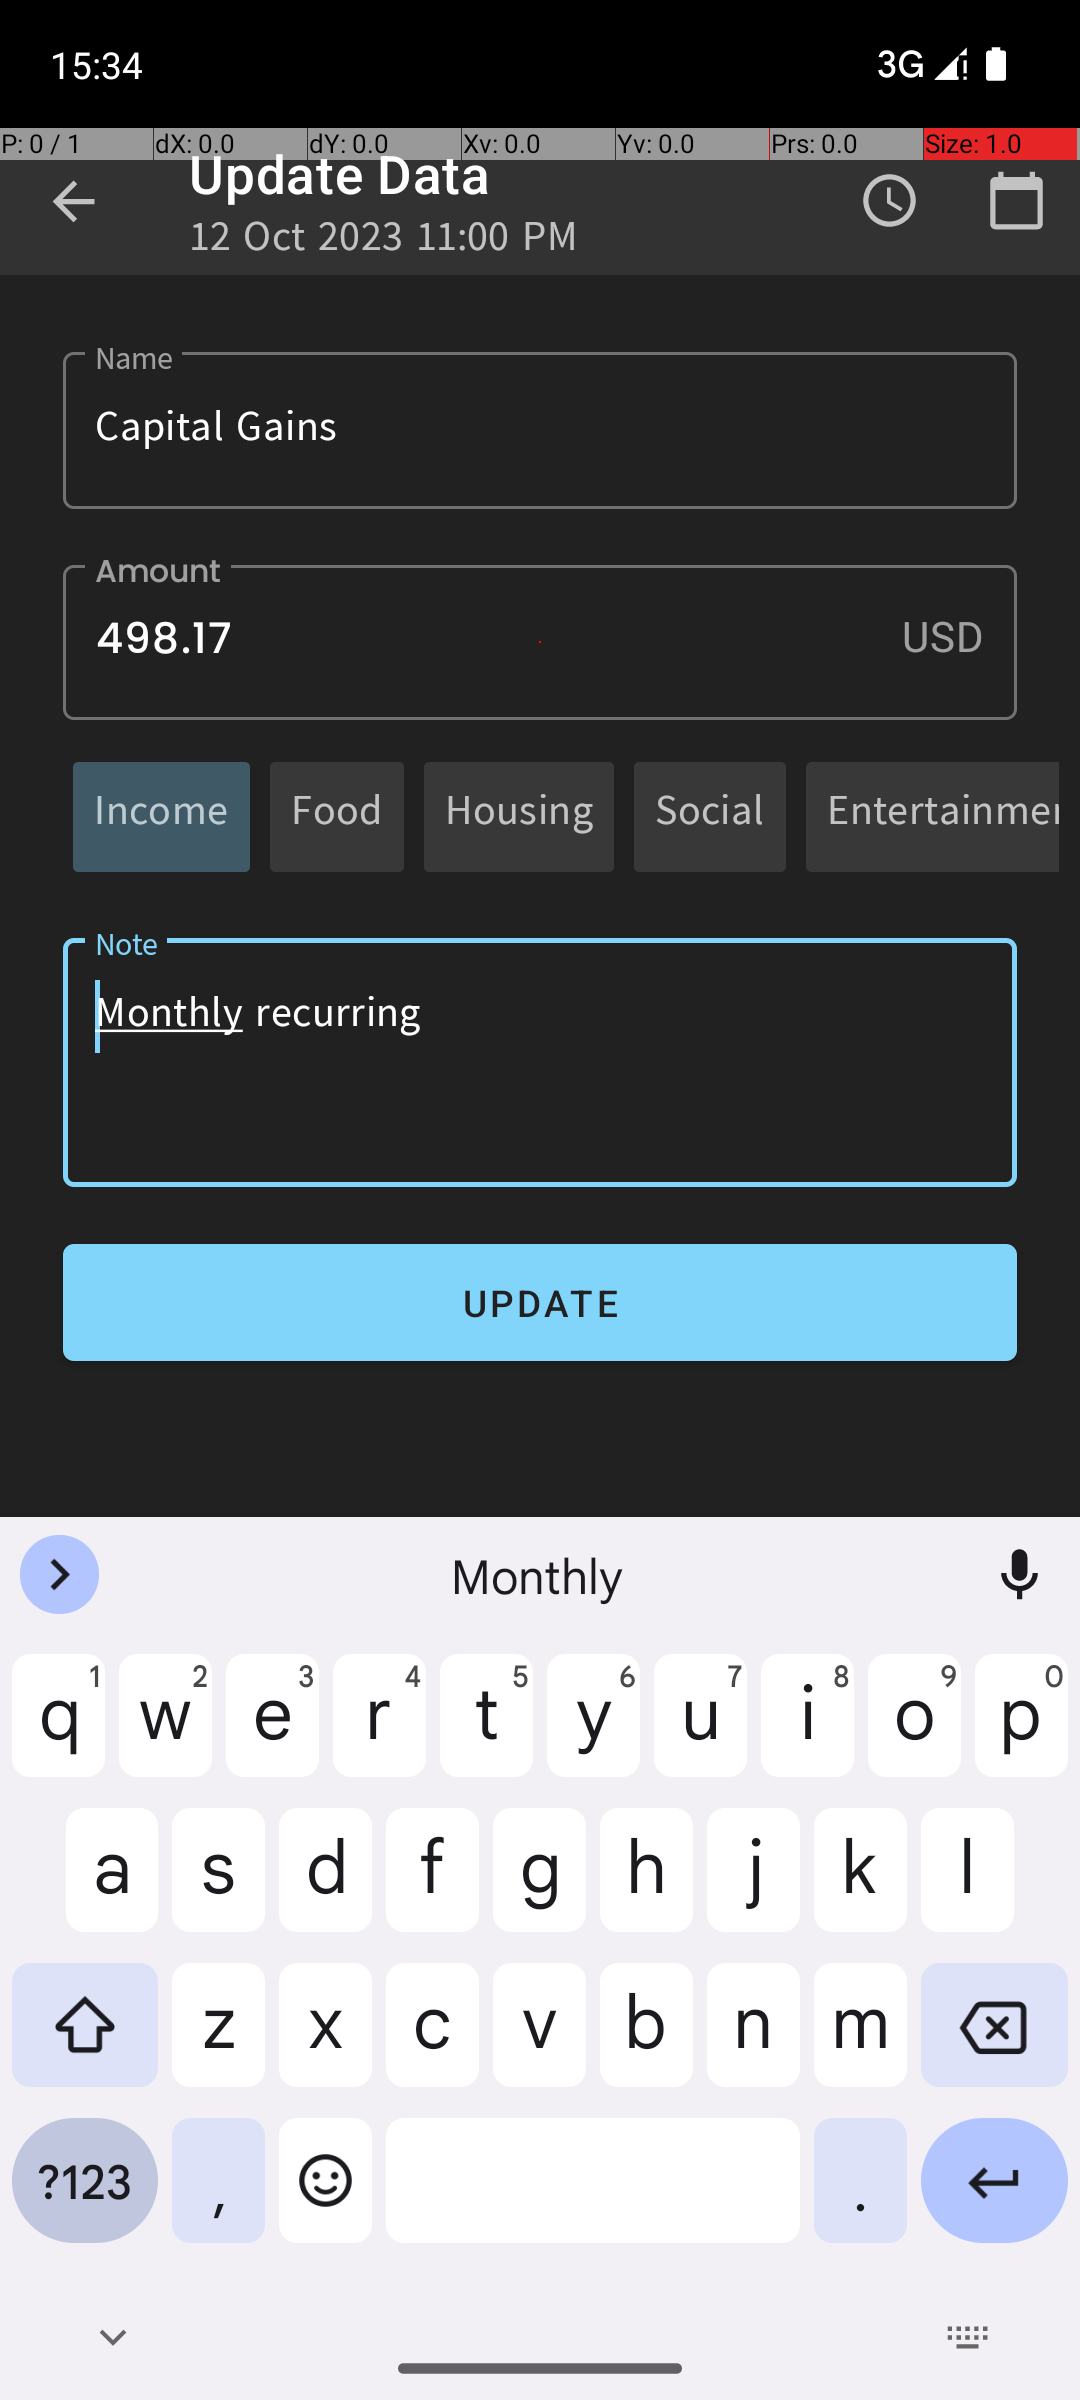 The height and width of the screenshot is (2400, 1080). What do you see at coordinates (808, 1731) in the screenshot?
I see `i` at bounding box center [808, 1731].